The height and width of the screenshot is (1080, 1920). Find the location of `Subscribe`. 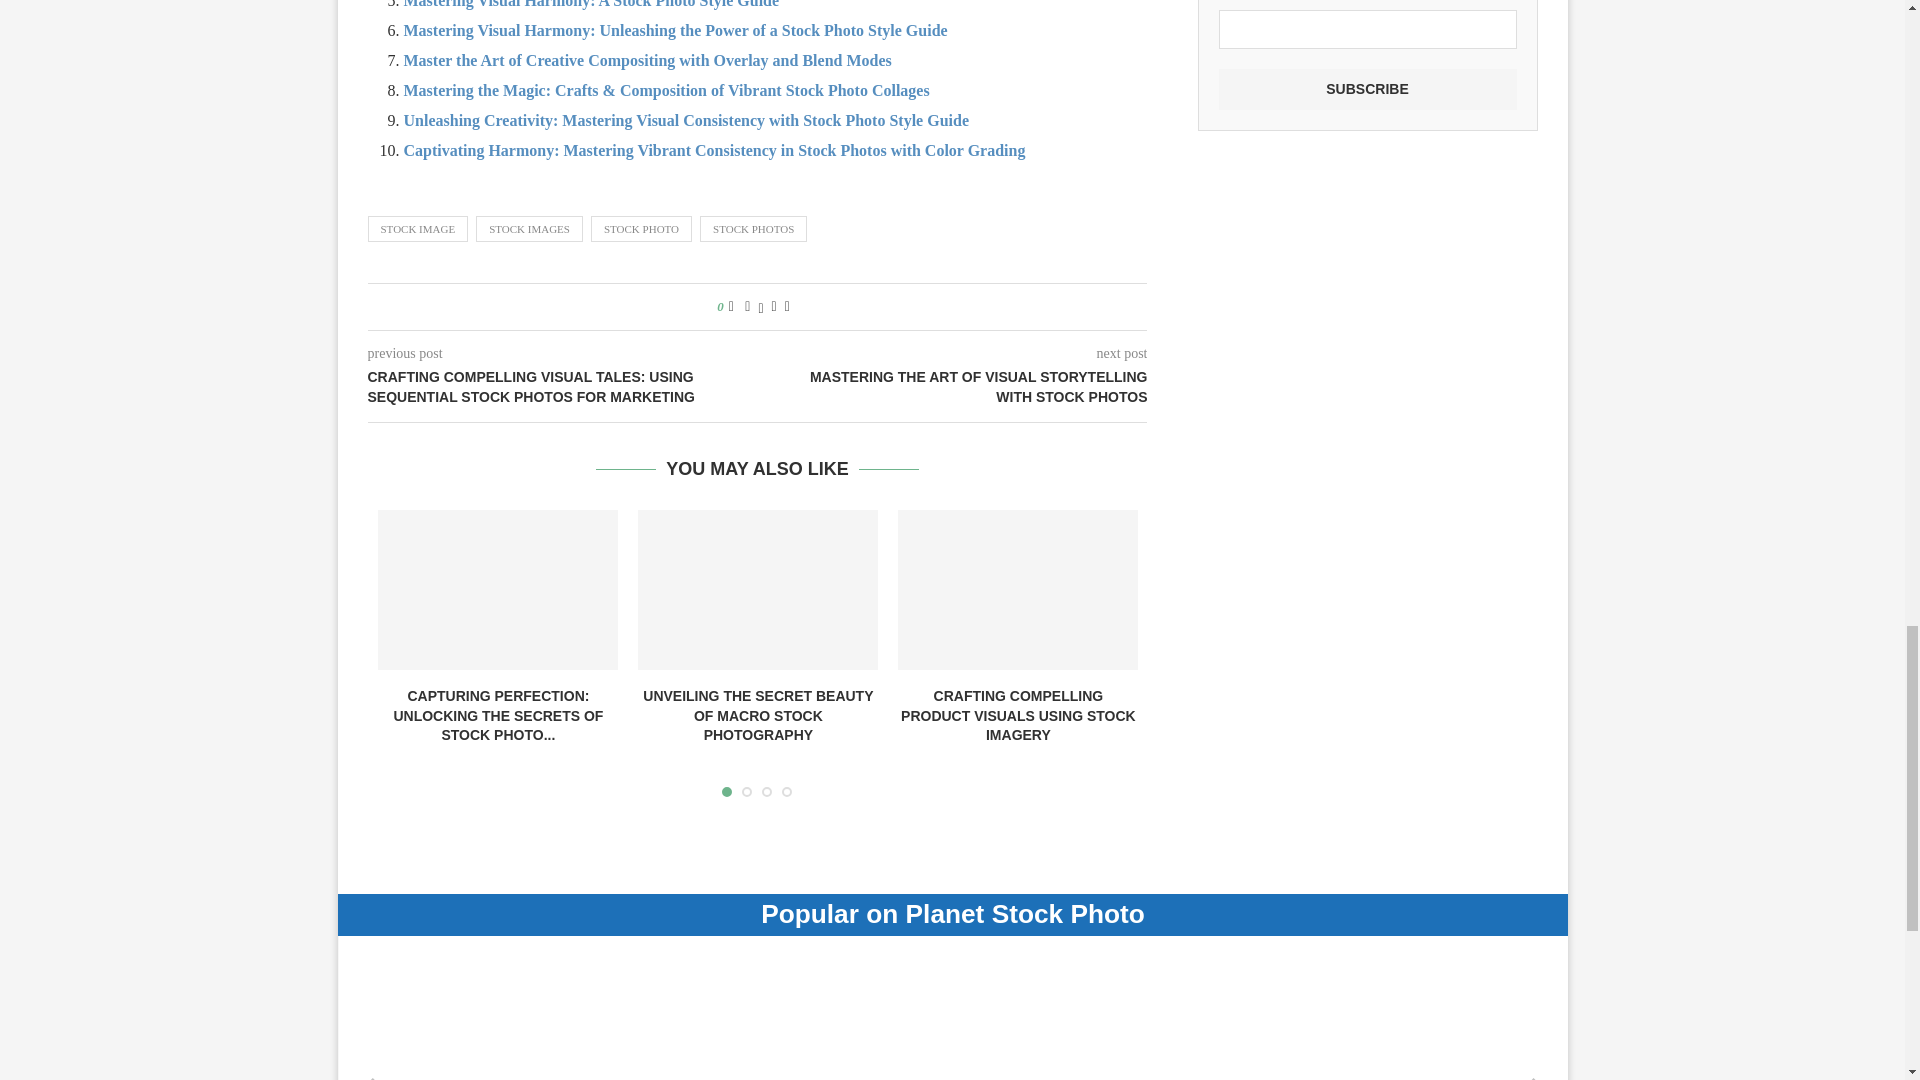

Subscribe is located at coordinates (1366, 90).